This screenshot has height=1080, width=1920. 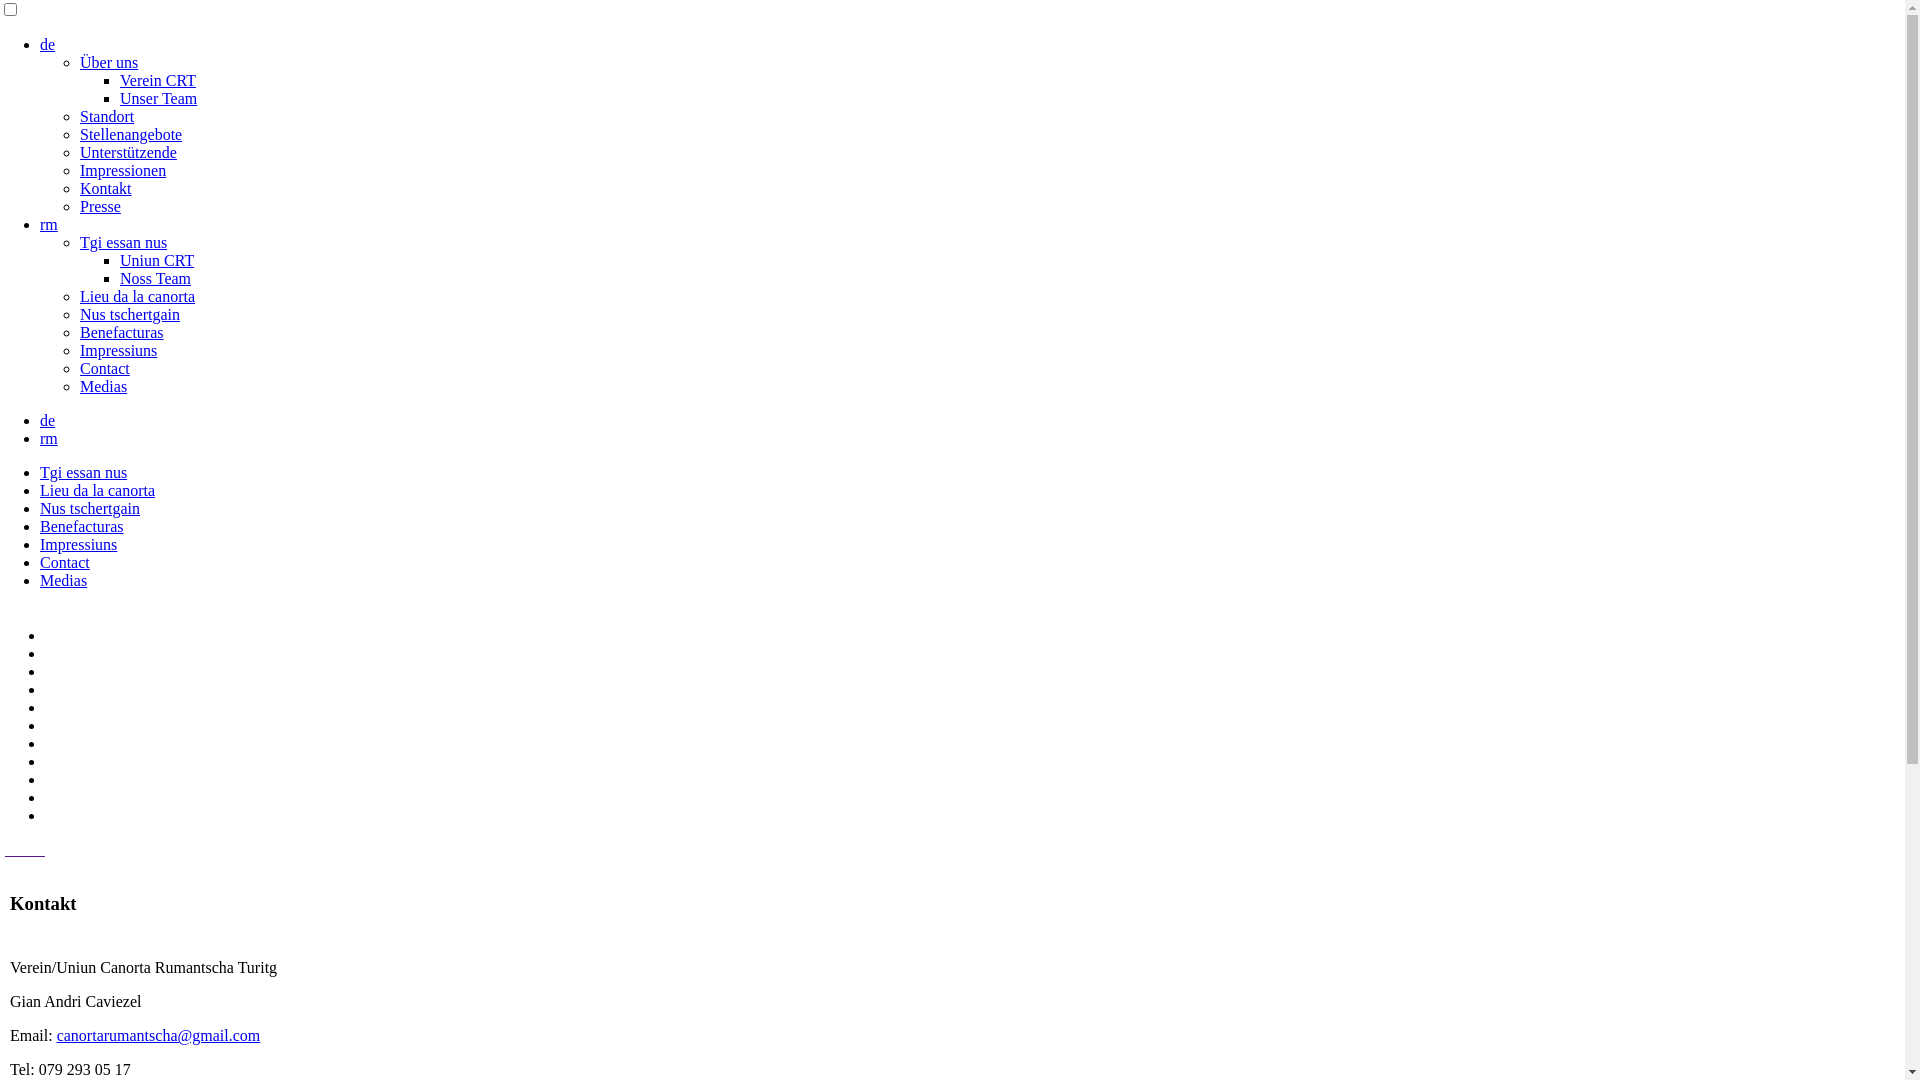 I want to click on Medias, so click(x=64, y=580).